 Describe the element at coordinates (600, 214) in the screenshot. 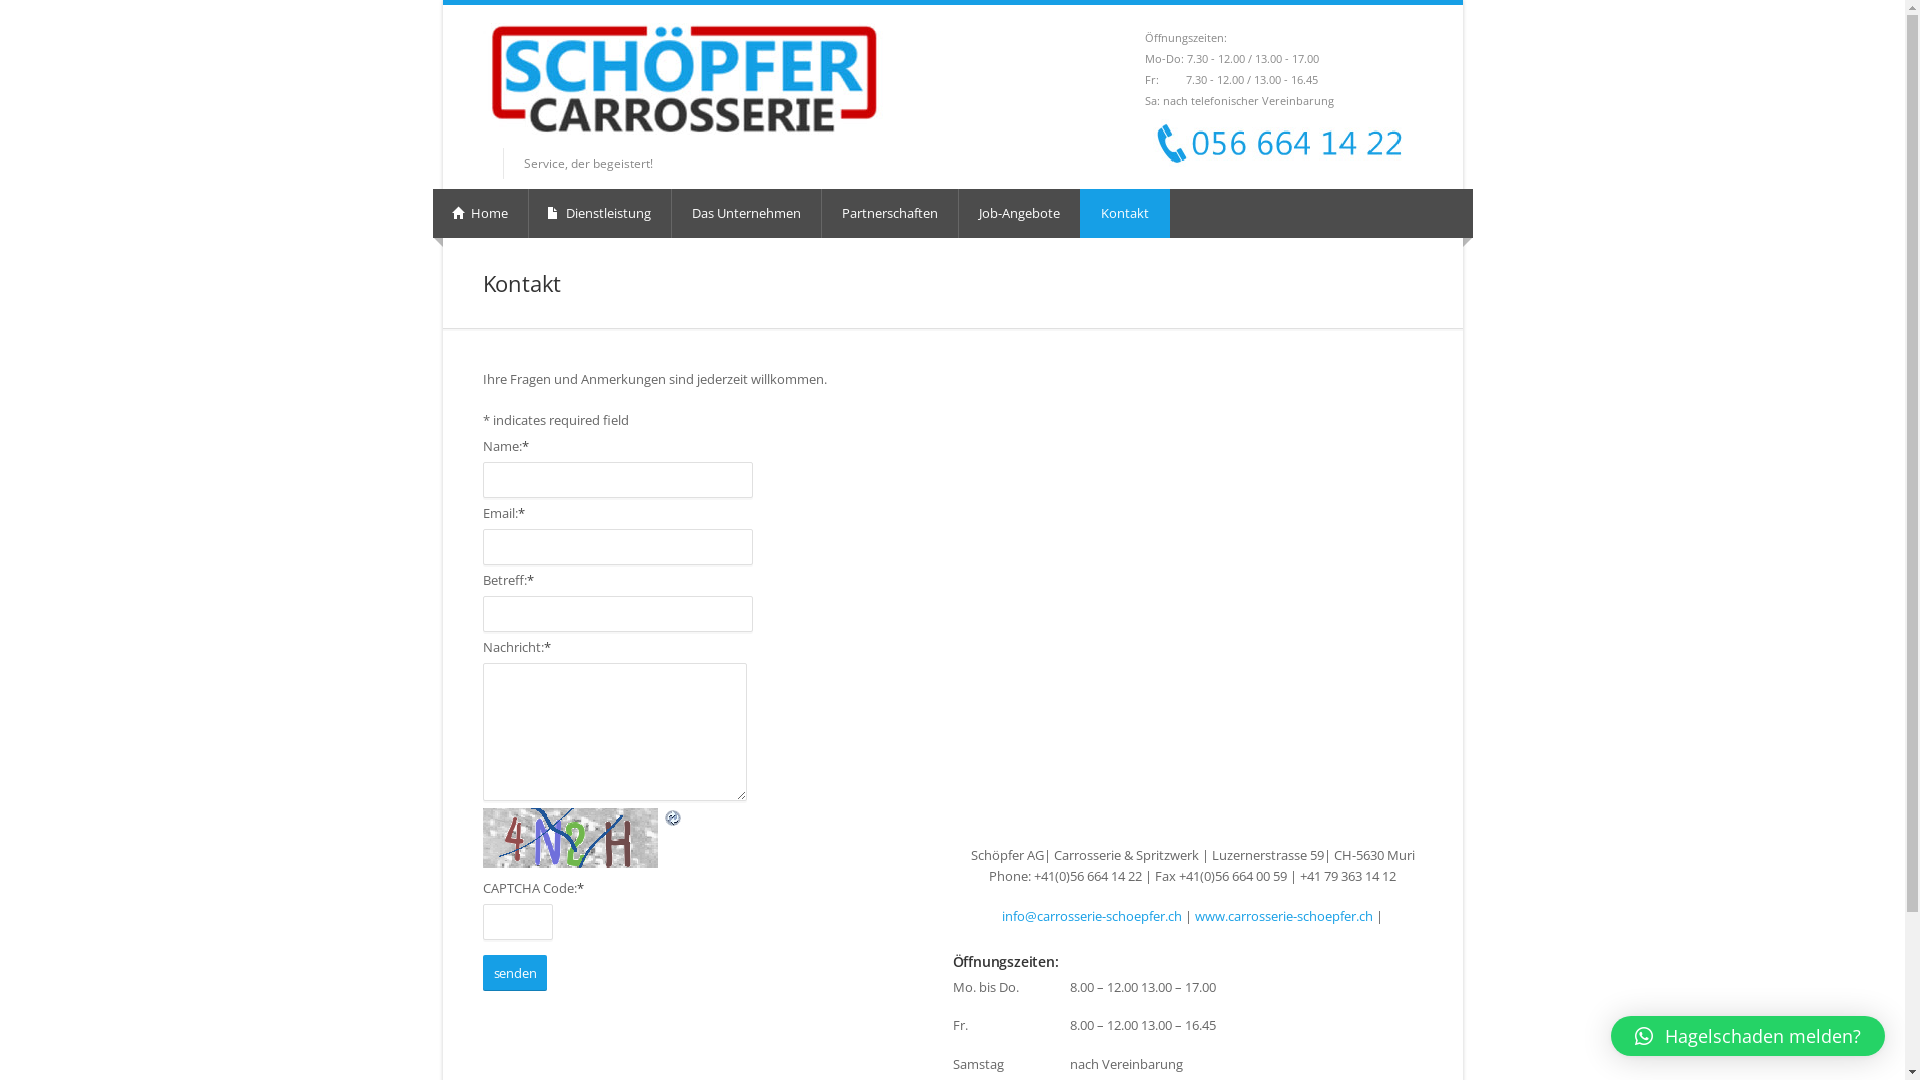

I see `Dienstleistung` at that location.